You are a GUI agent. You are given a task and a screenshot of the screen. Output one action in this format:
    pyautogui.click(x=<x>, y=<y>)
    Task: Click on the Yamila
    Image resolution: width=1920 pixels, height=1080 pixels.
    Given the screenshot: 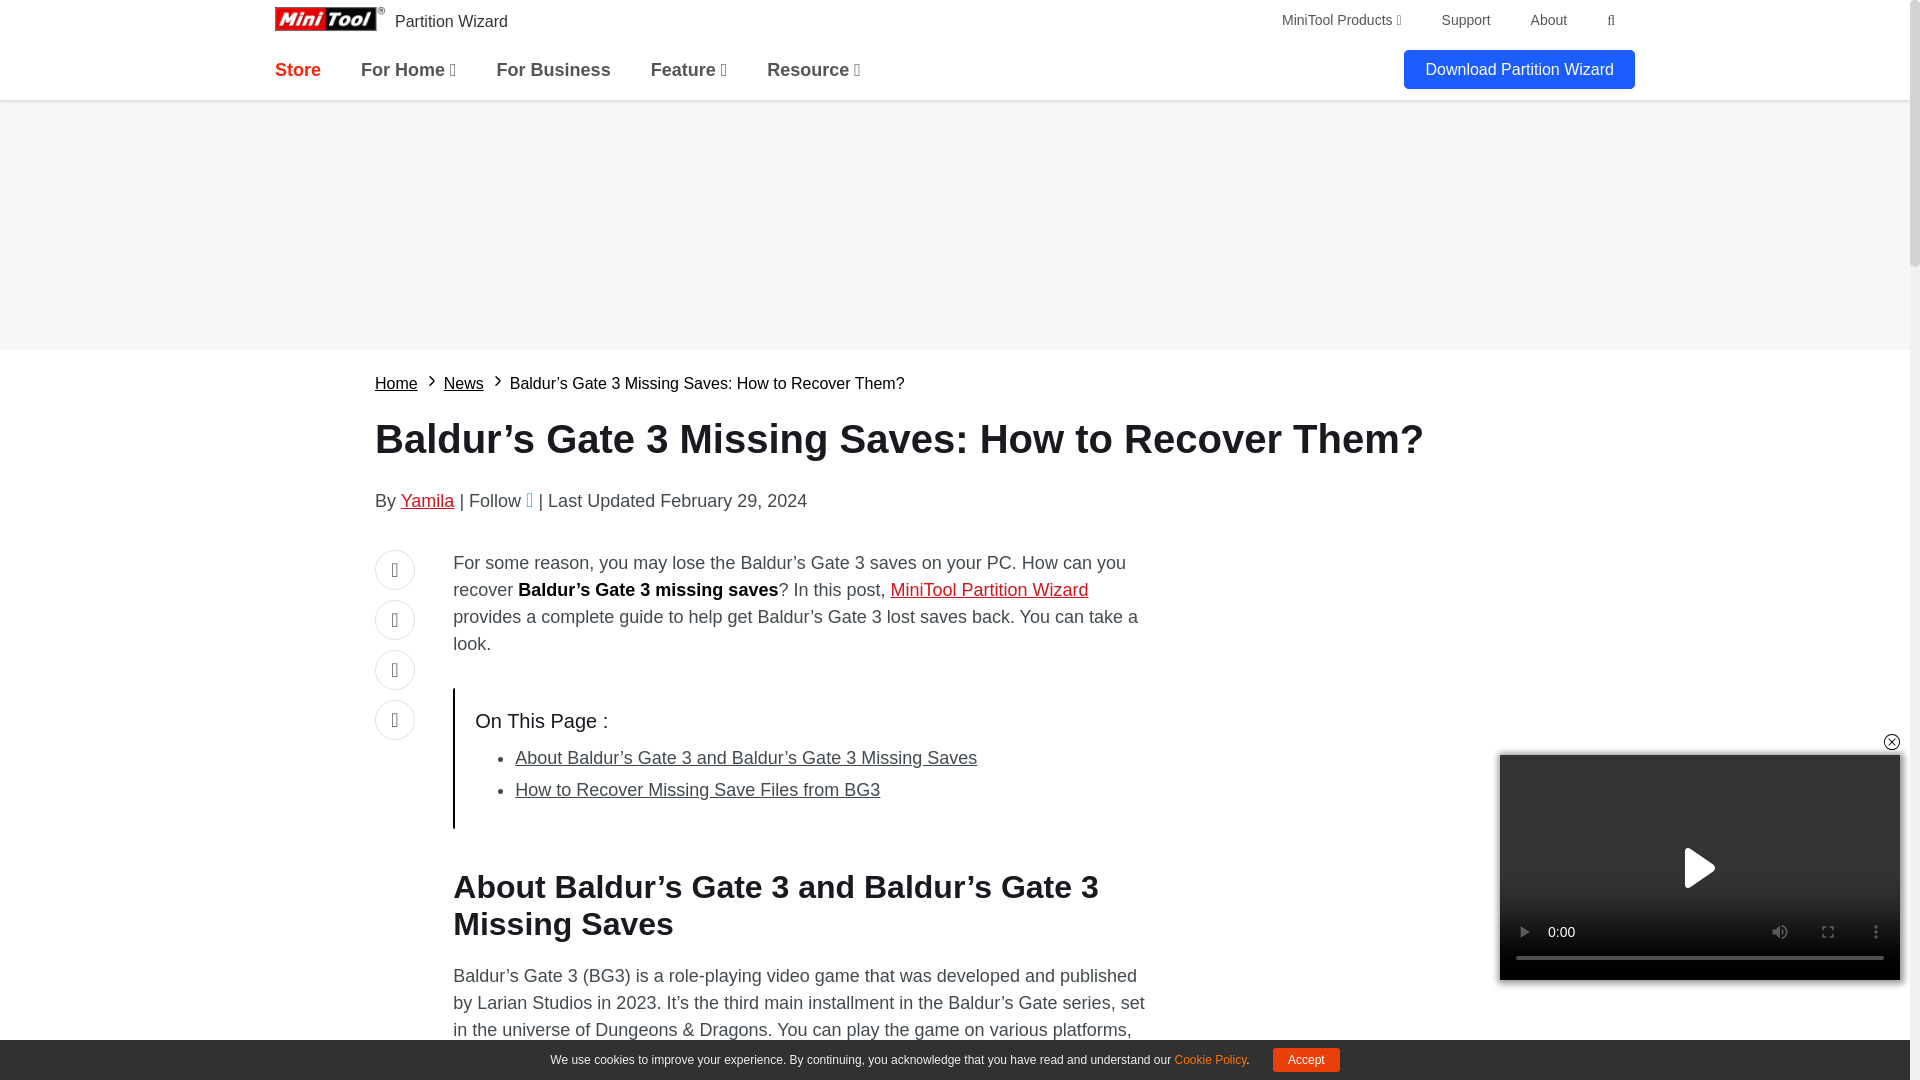 What is the action you would take?
    pyautogui.click(x=428, y=500)
    